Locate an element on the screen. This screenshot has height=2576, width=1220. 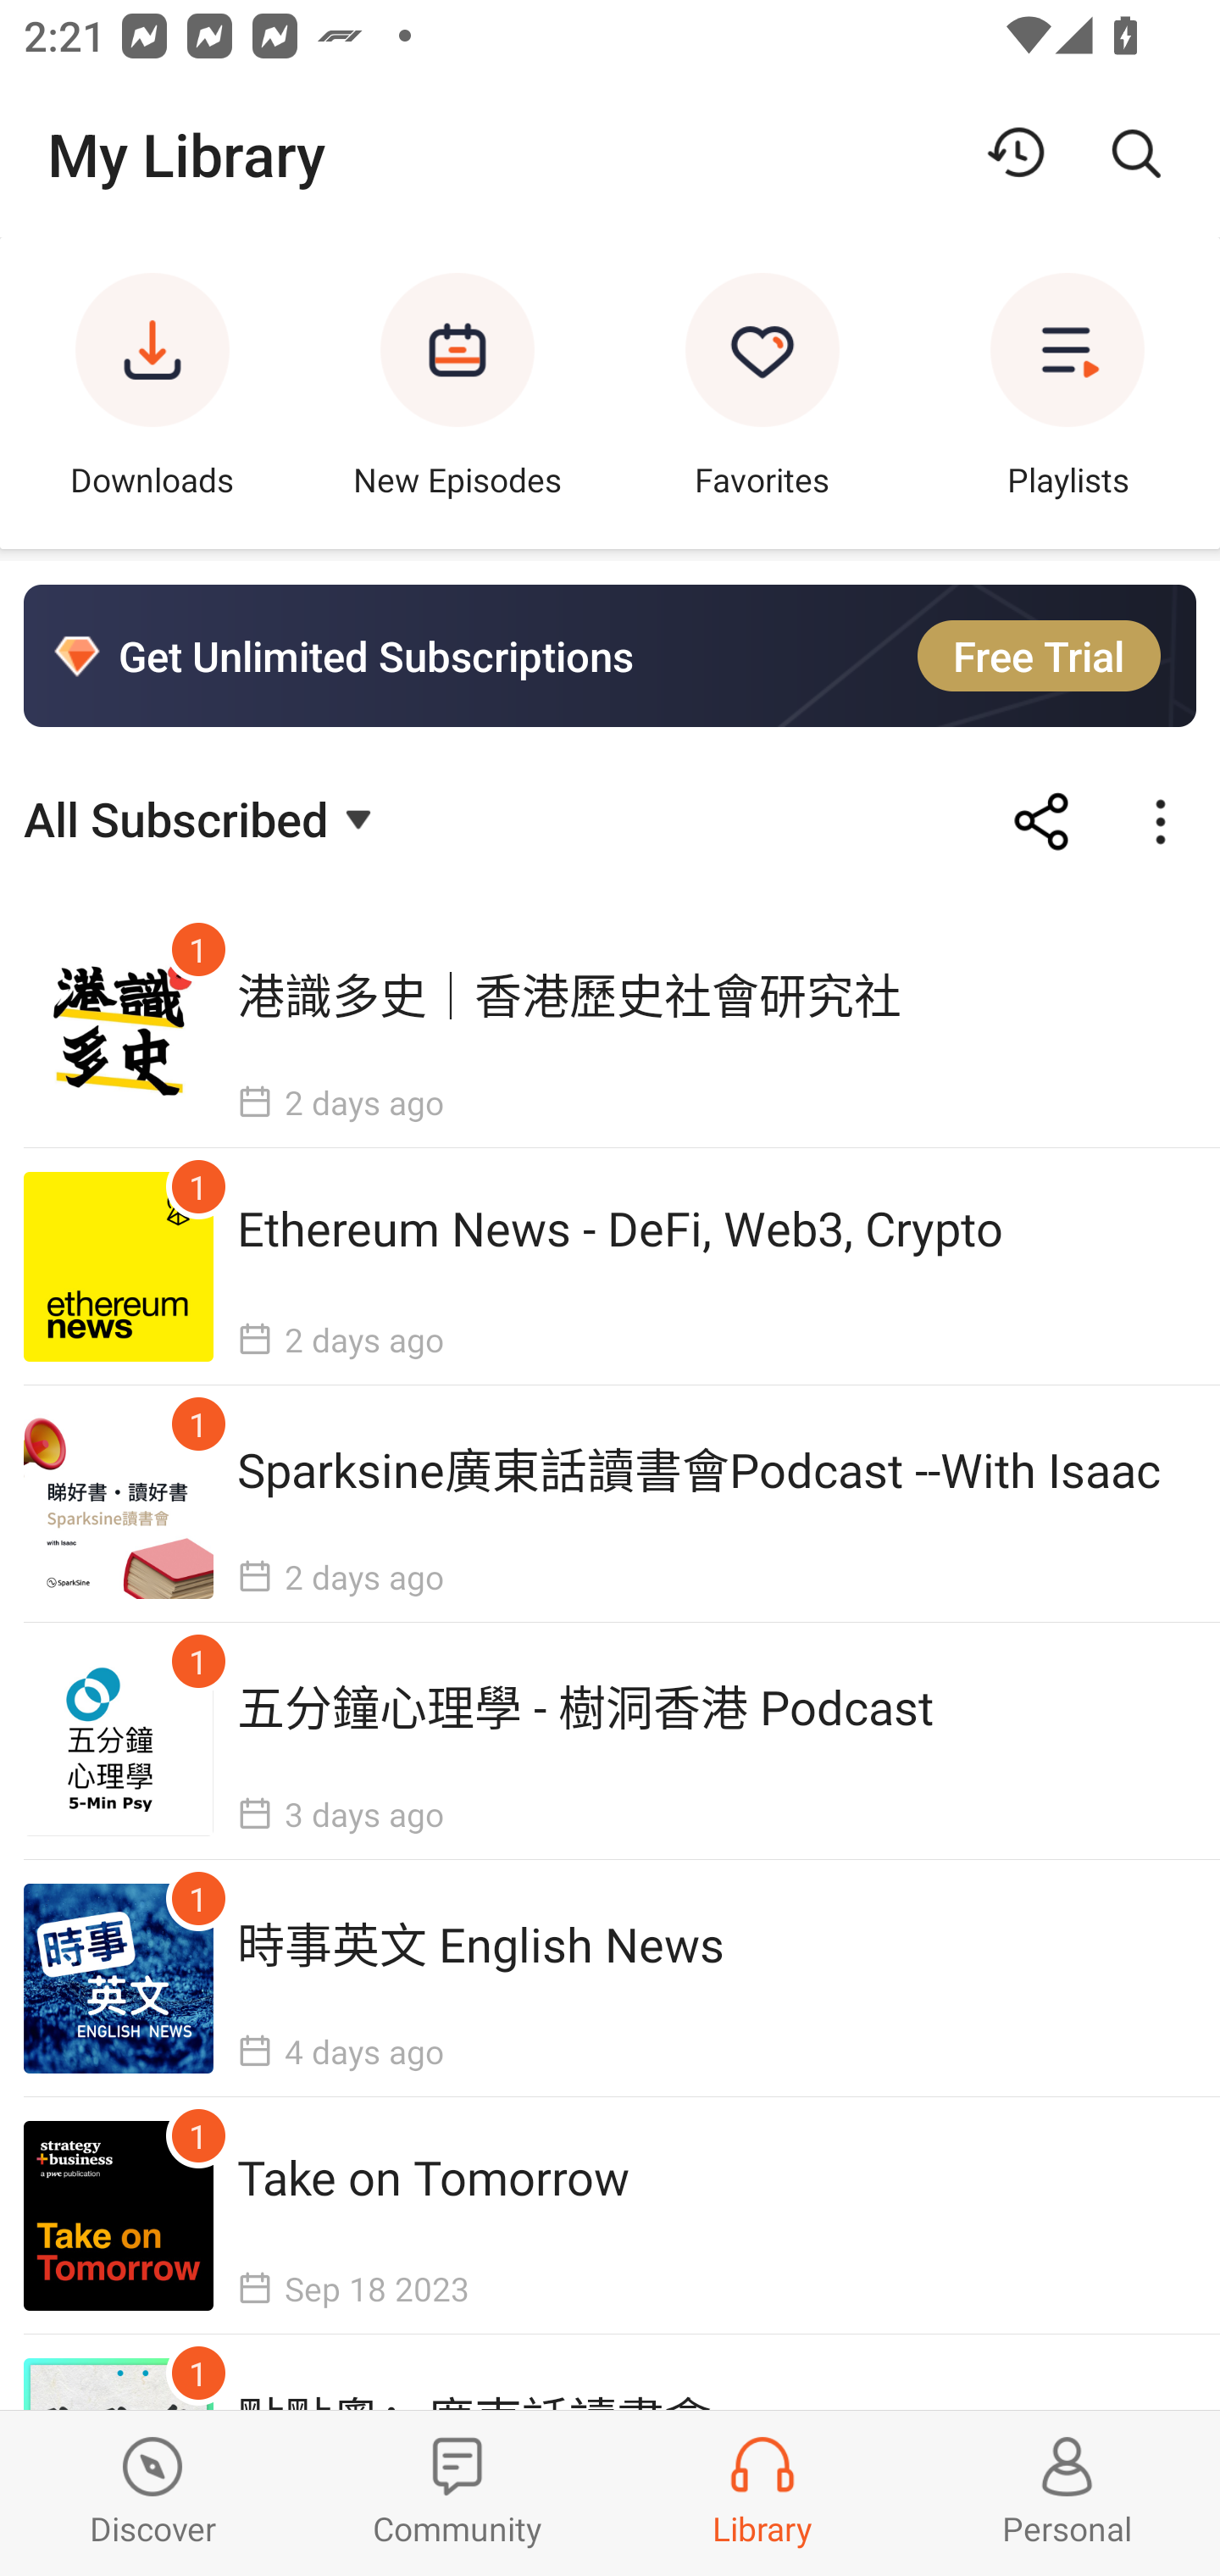
New Episodes is located at coordinates (457, 392).